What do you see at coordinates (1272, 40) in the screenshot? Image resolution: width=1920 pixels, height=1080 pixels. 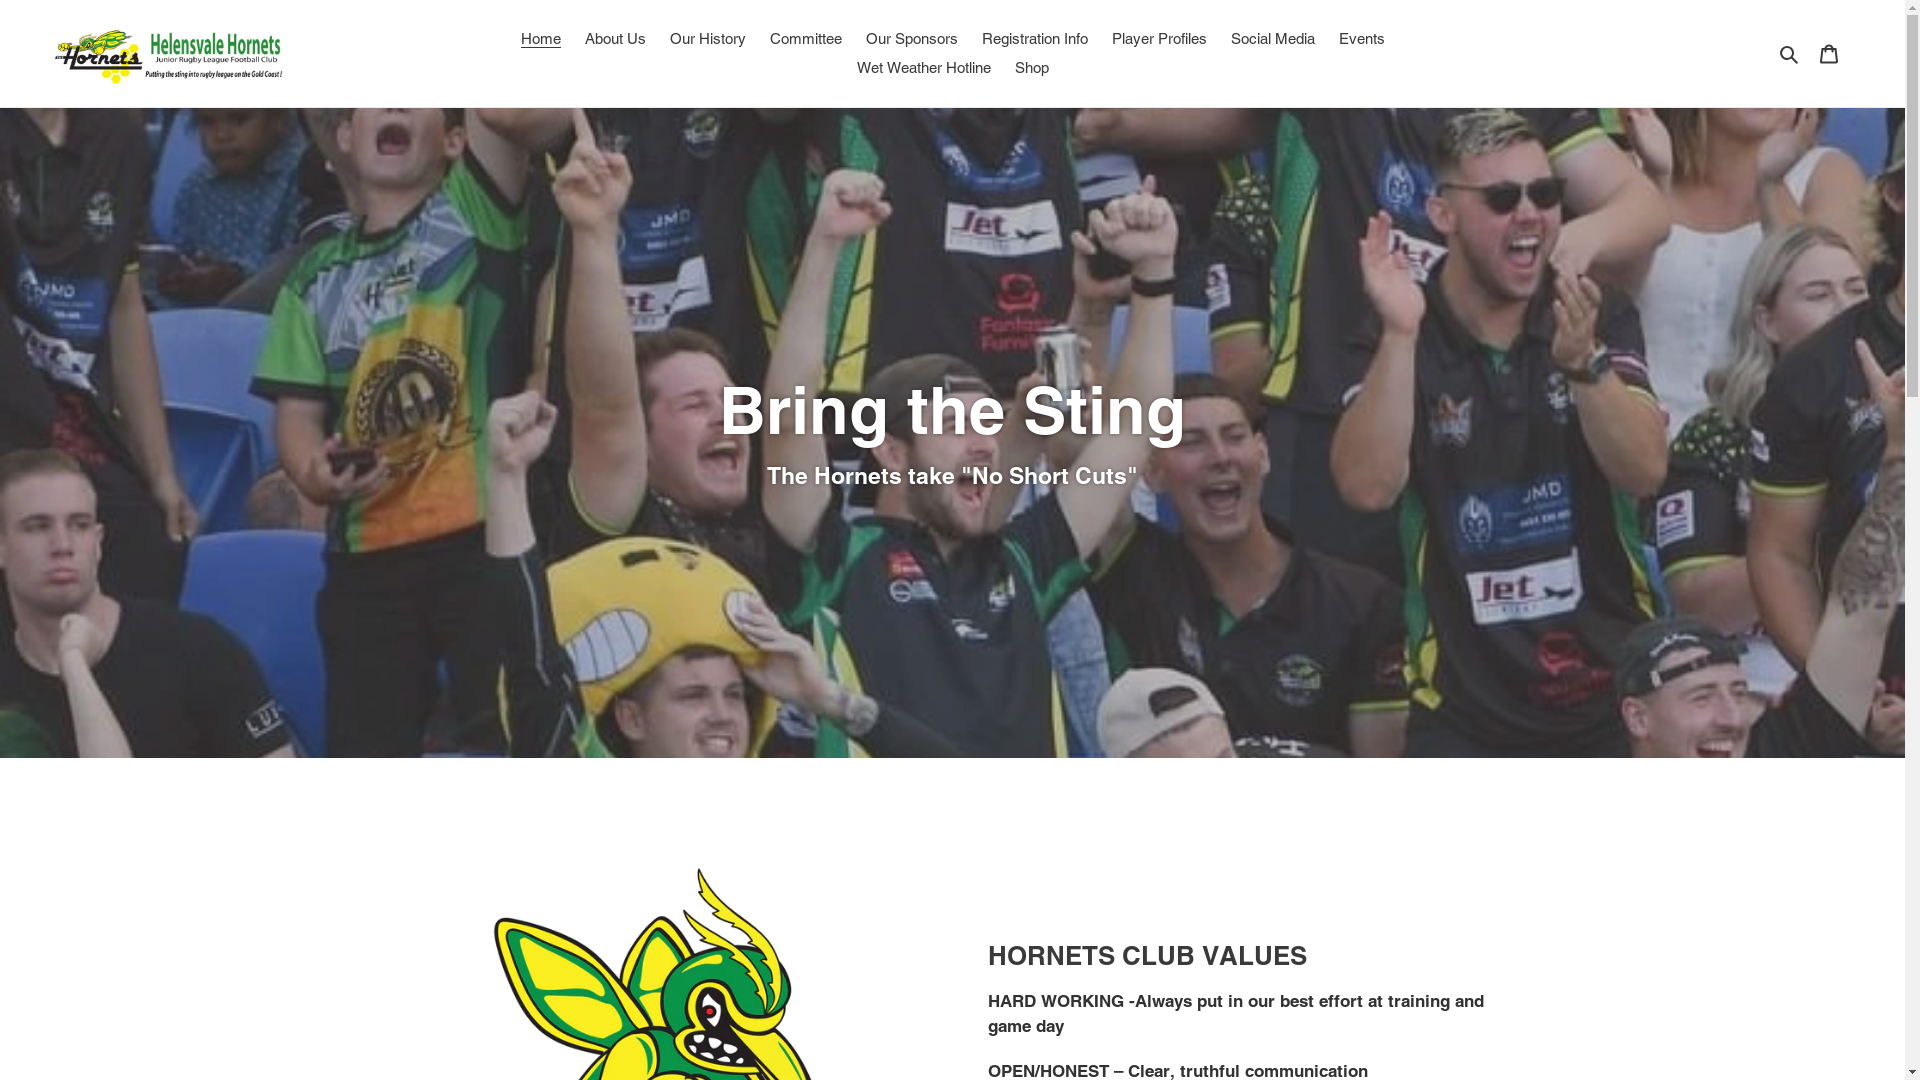 I see `Social Media` at bounding box center [1272, 40].